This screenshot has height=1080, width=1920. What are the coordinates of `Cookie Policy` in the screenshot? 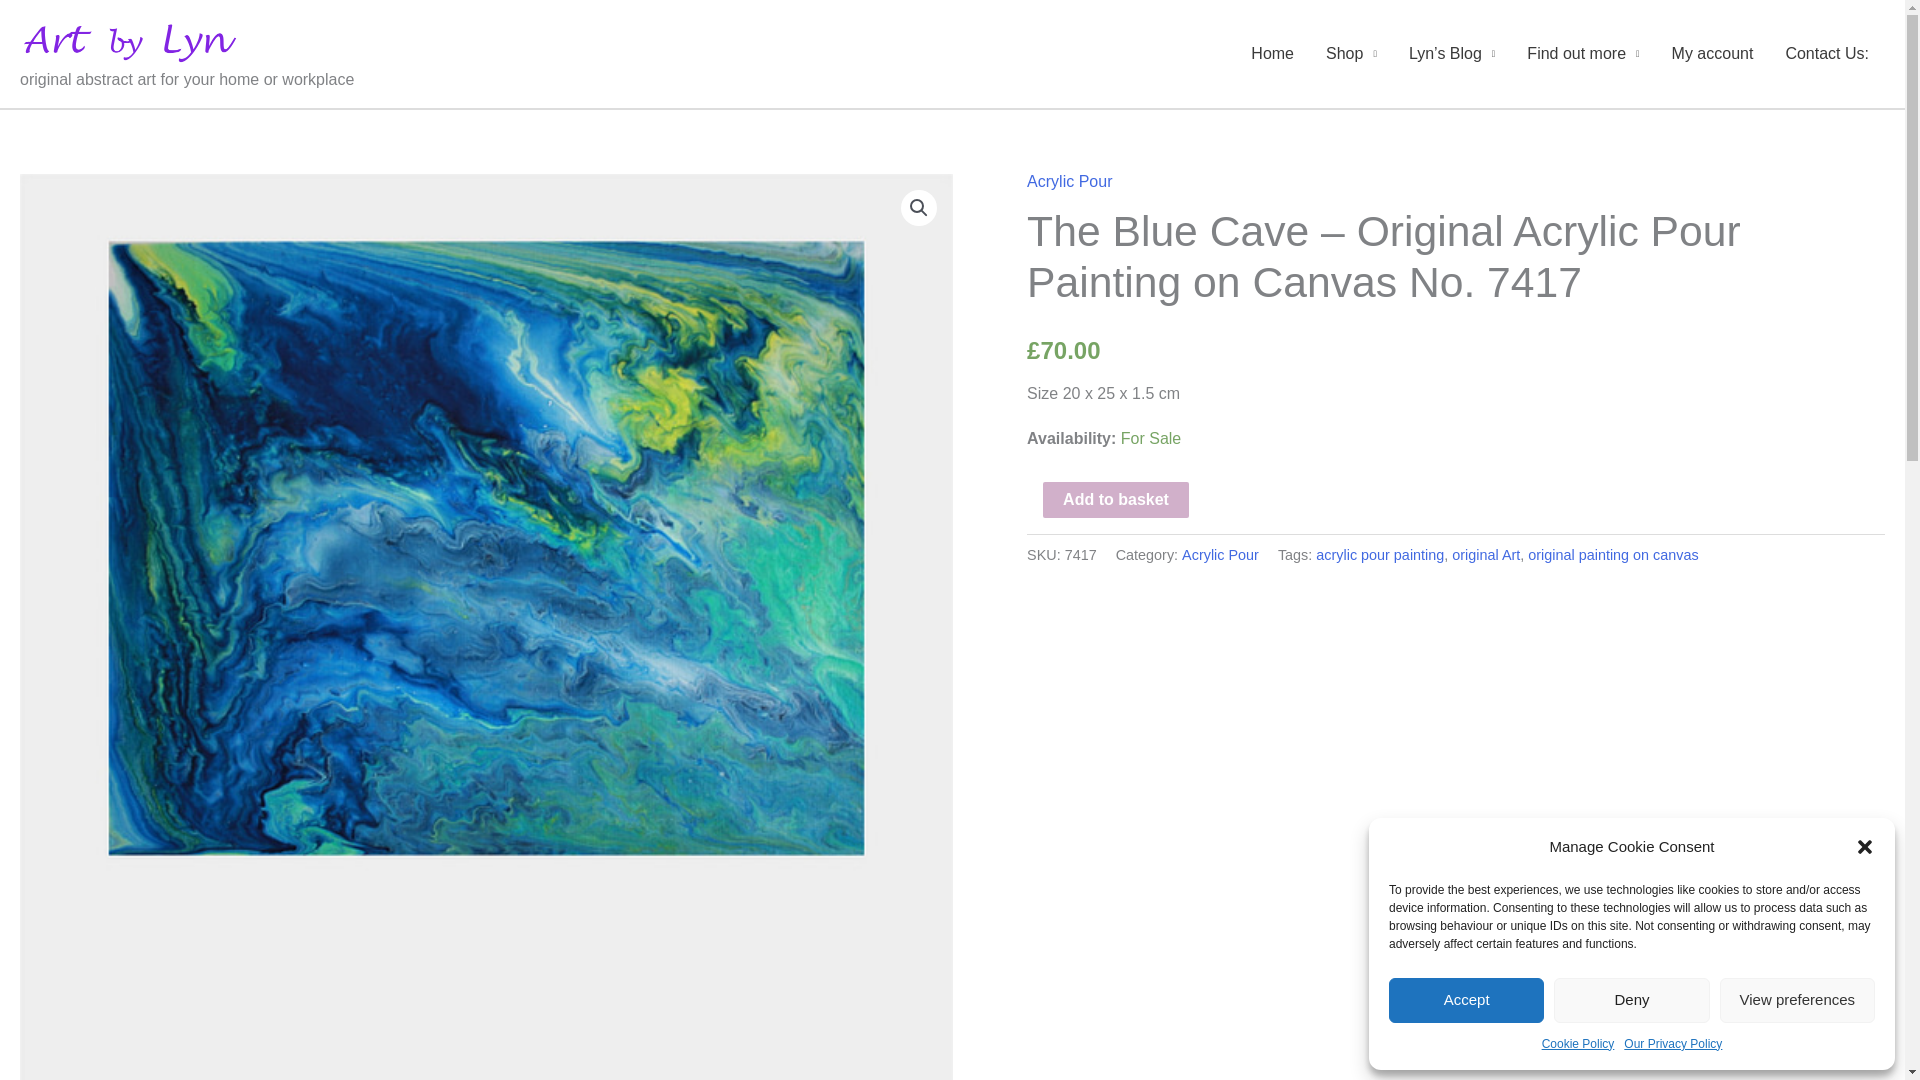 It's located at (1578, 1044).